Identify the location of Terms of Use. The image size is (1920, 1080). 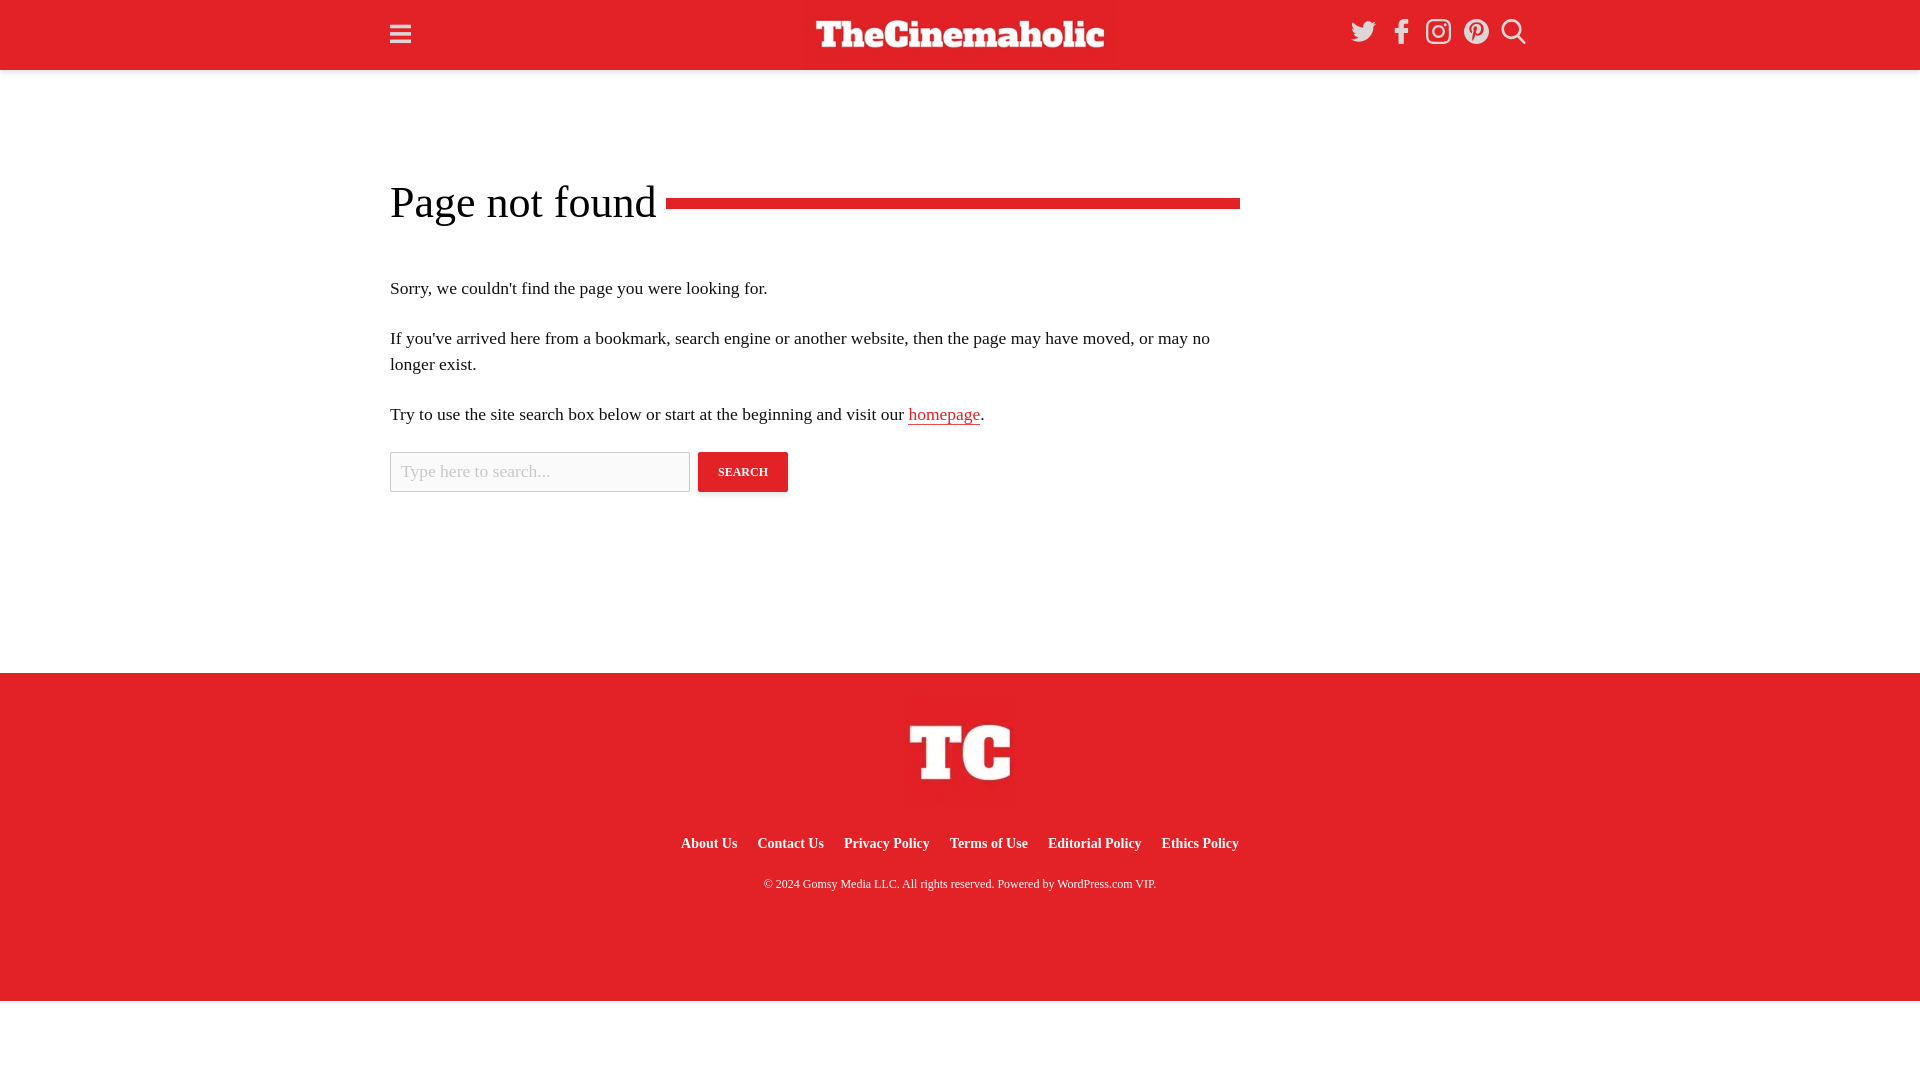
(989, 843).